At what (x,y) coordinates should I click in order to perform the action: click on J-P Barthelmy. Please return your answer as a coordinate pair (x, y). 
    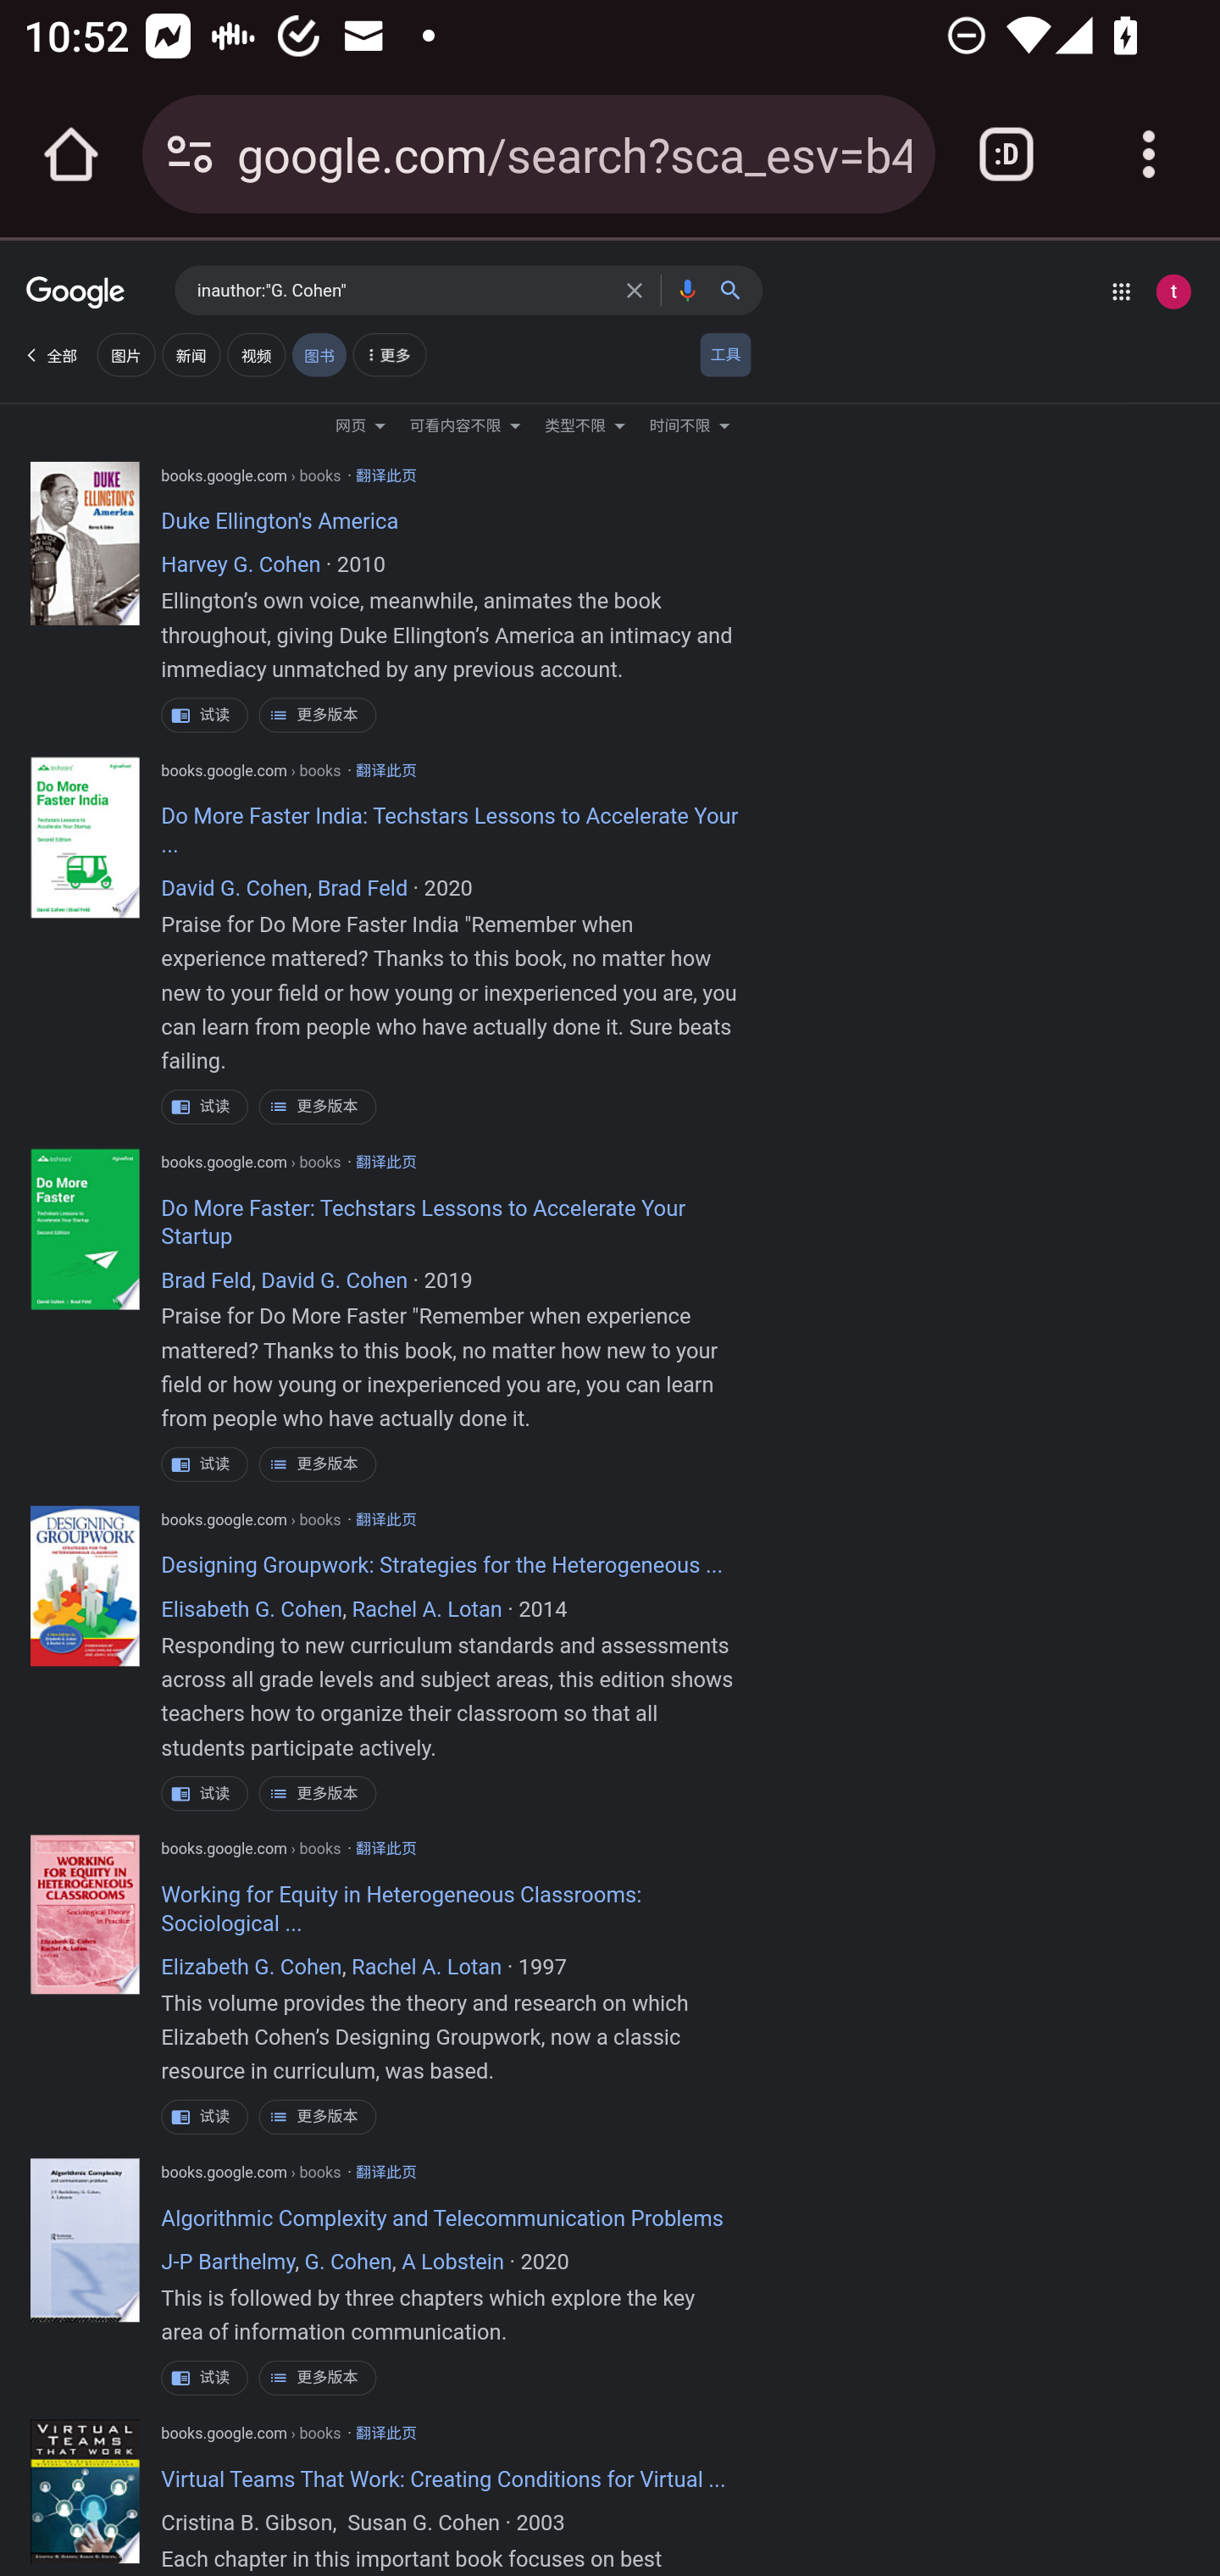
    Looking at the image, I should click on (228, 2264).